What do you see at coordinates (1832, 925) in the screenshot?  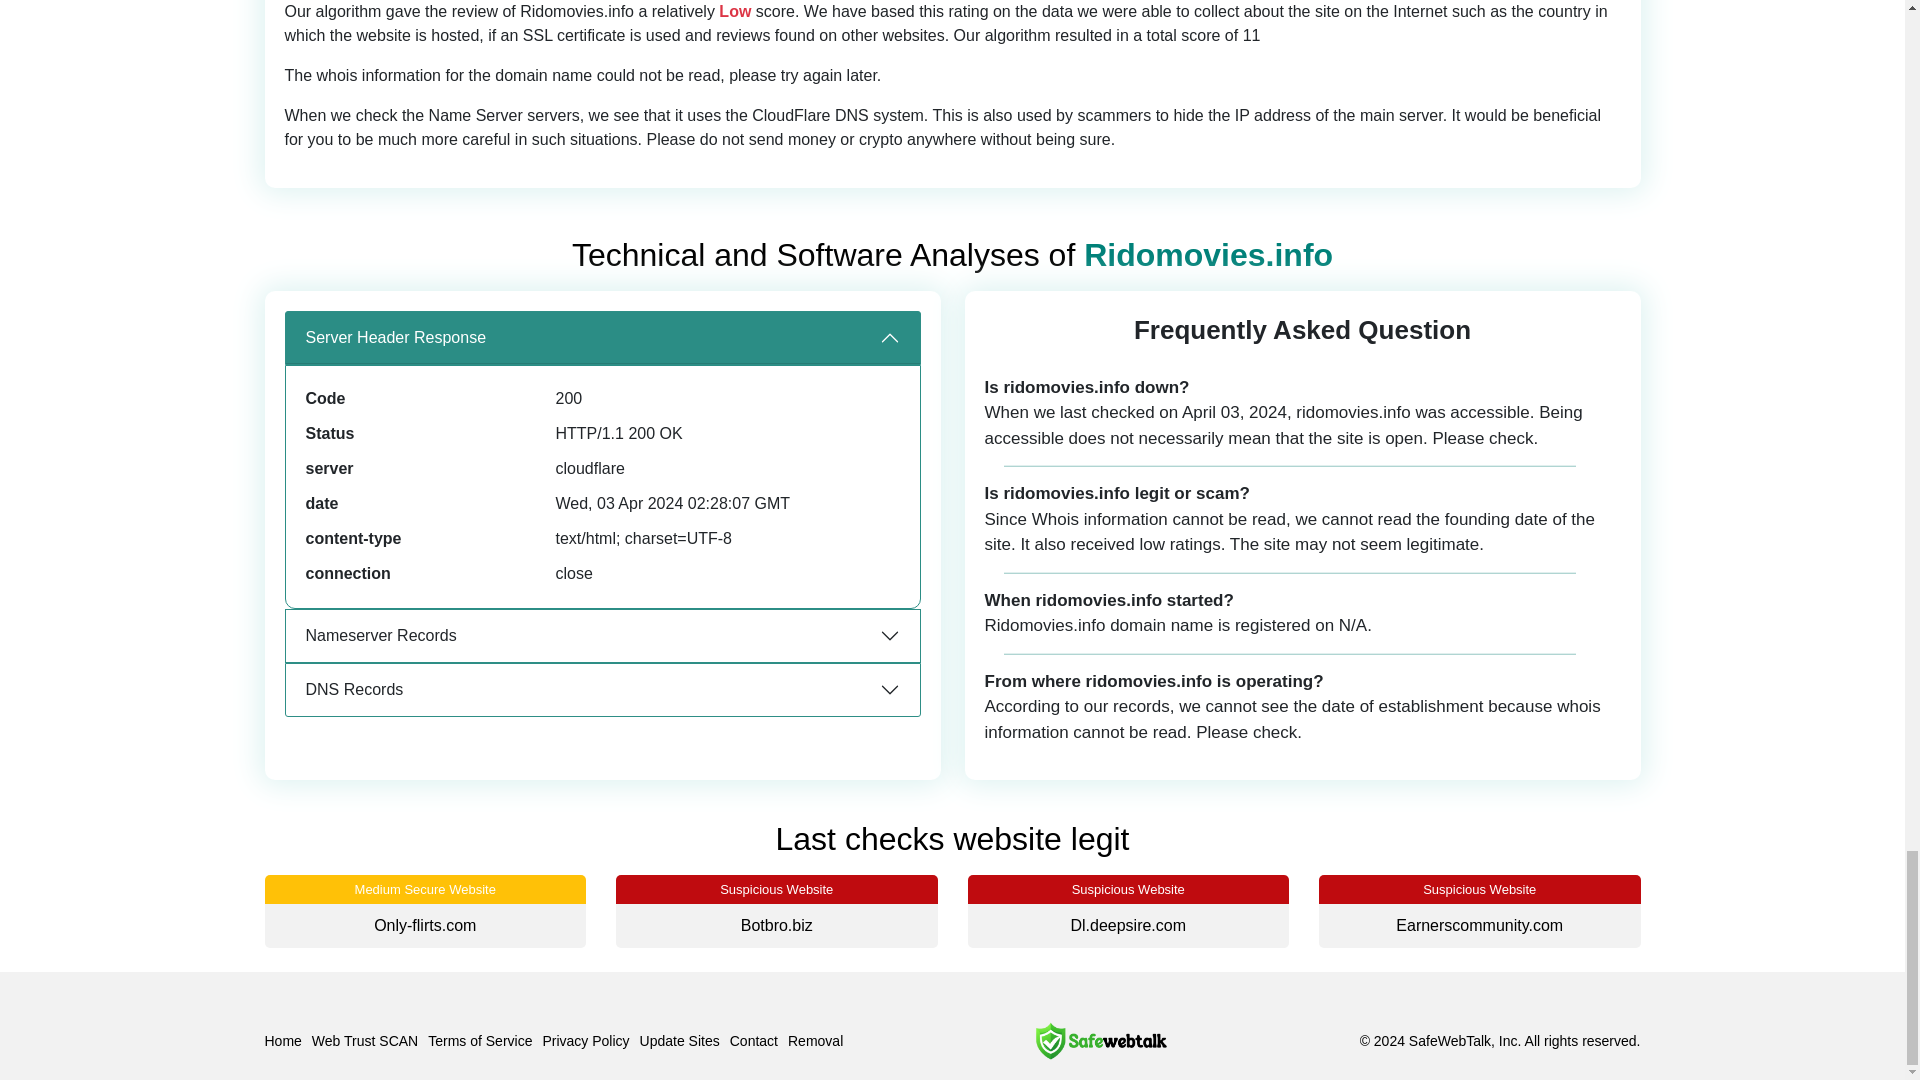 I see `Economiques.eu` at bounding box center [1832, 925].